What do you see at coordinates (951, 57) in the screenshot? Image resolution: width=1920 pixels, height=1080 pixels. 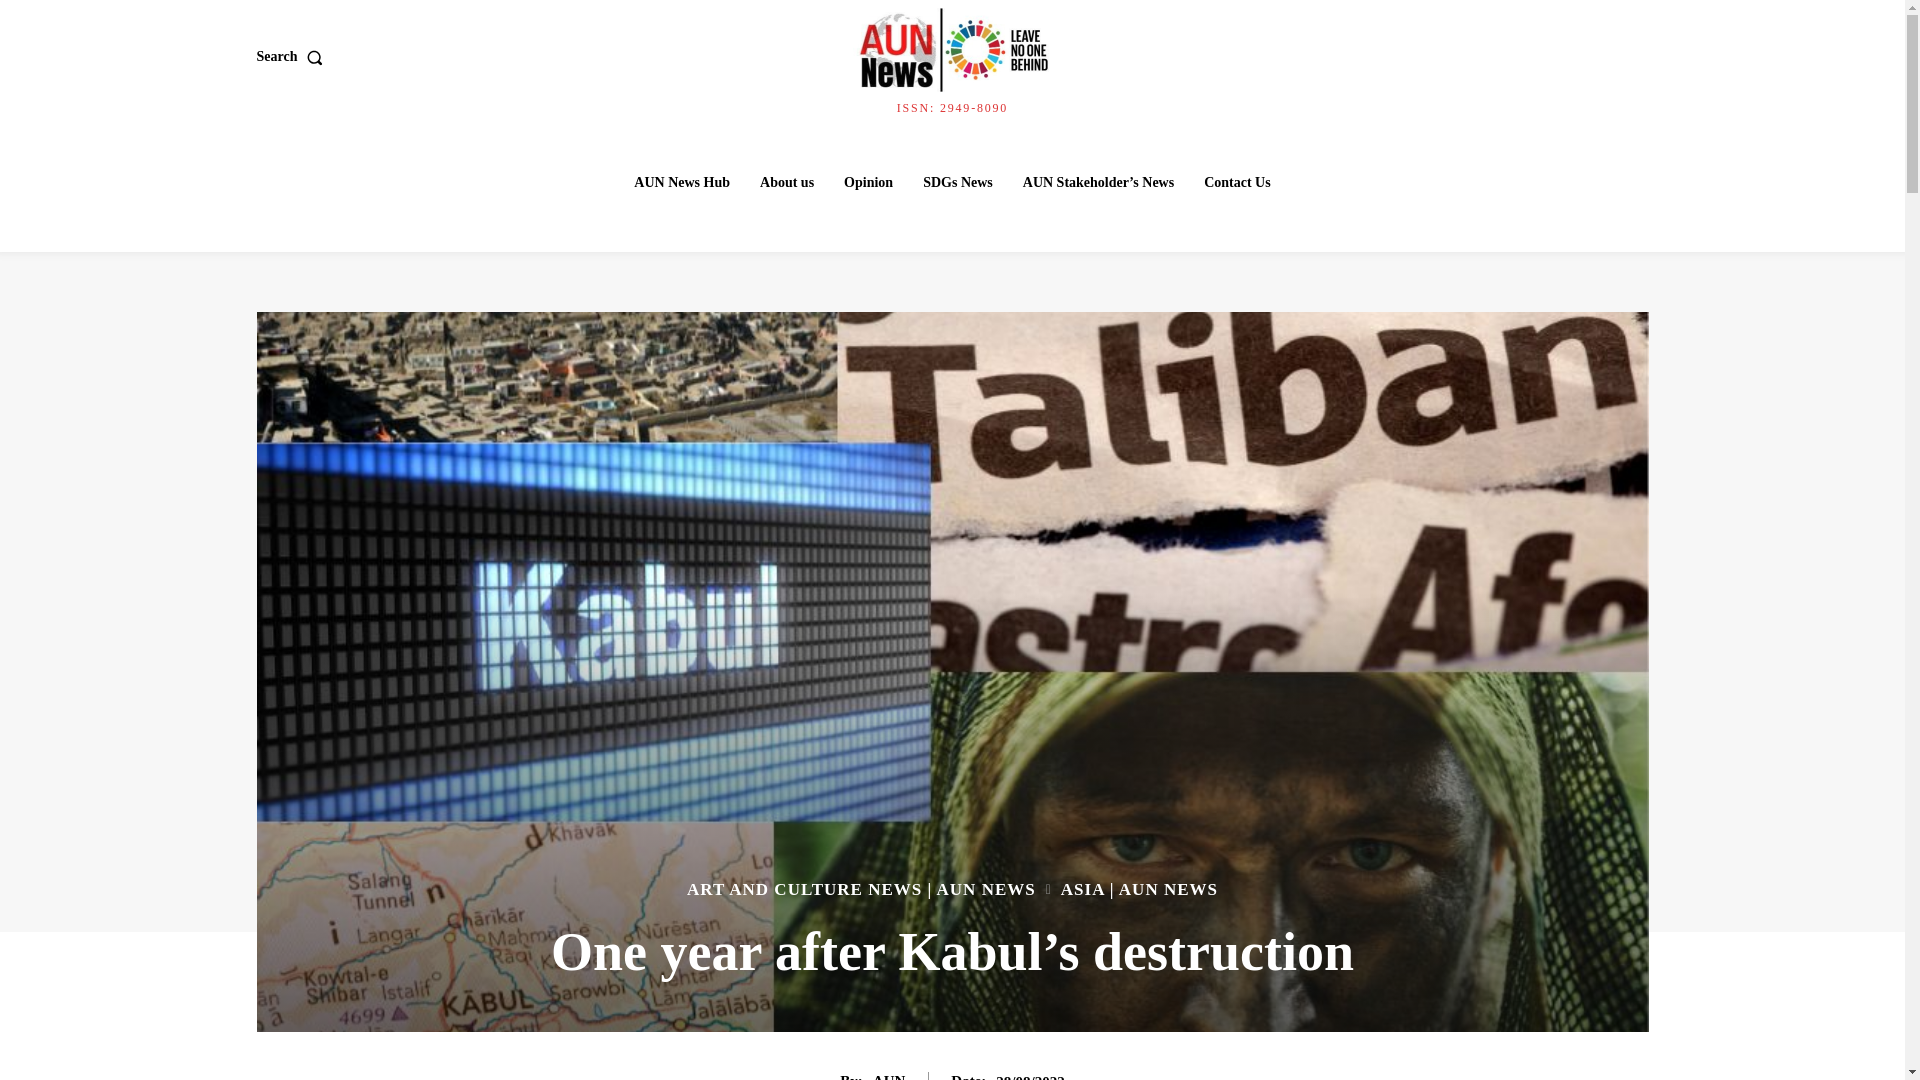 I see `ISSN: 2949-8090` at bounding box center [951, 57].